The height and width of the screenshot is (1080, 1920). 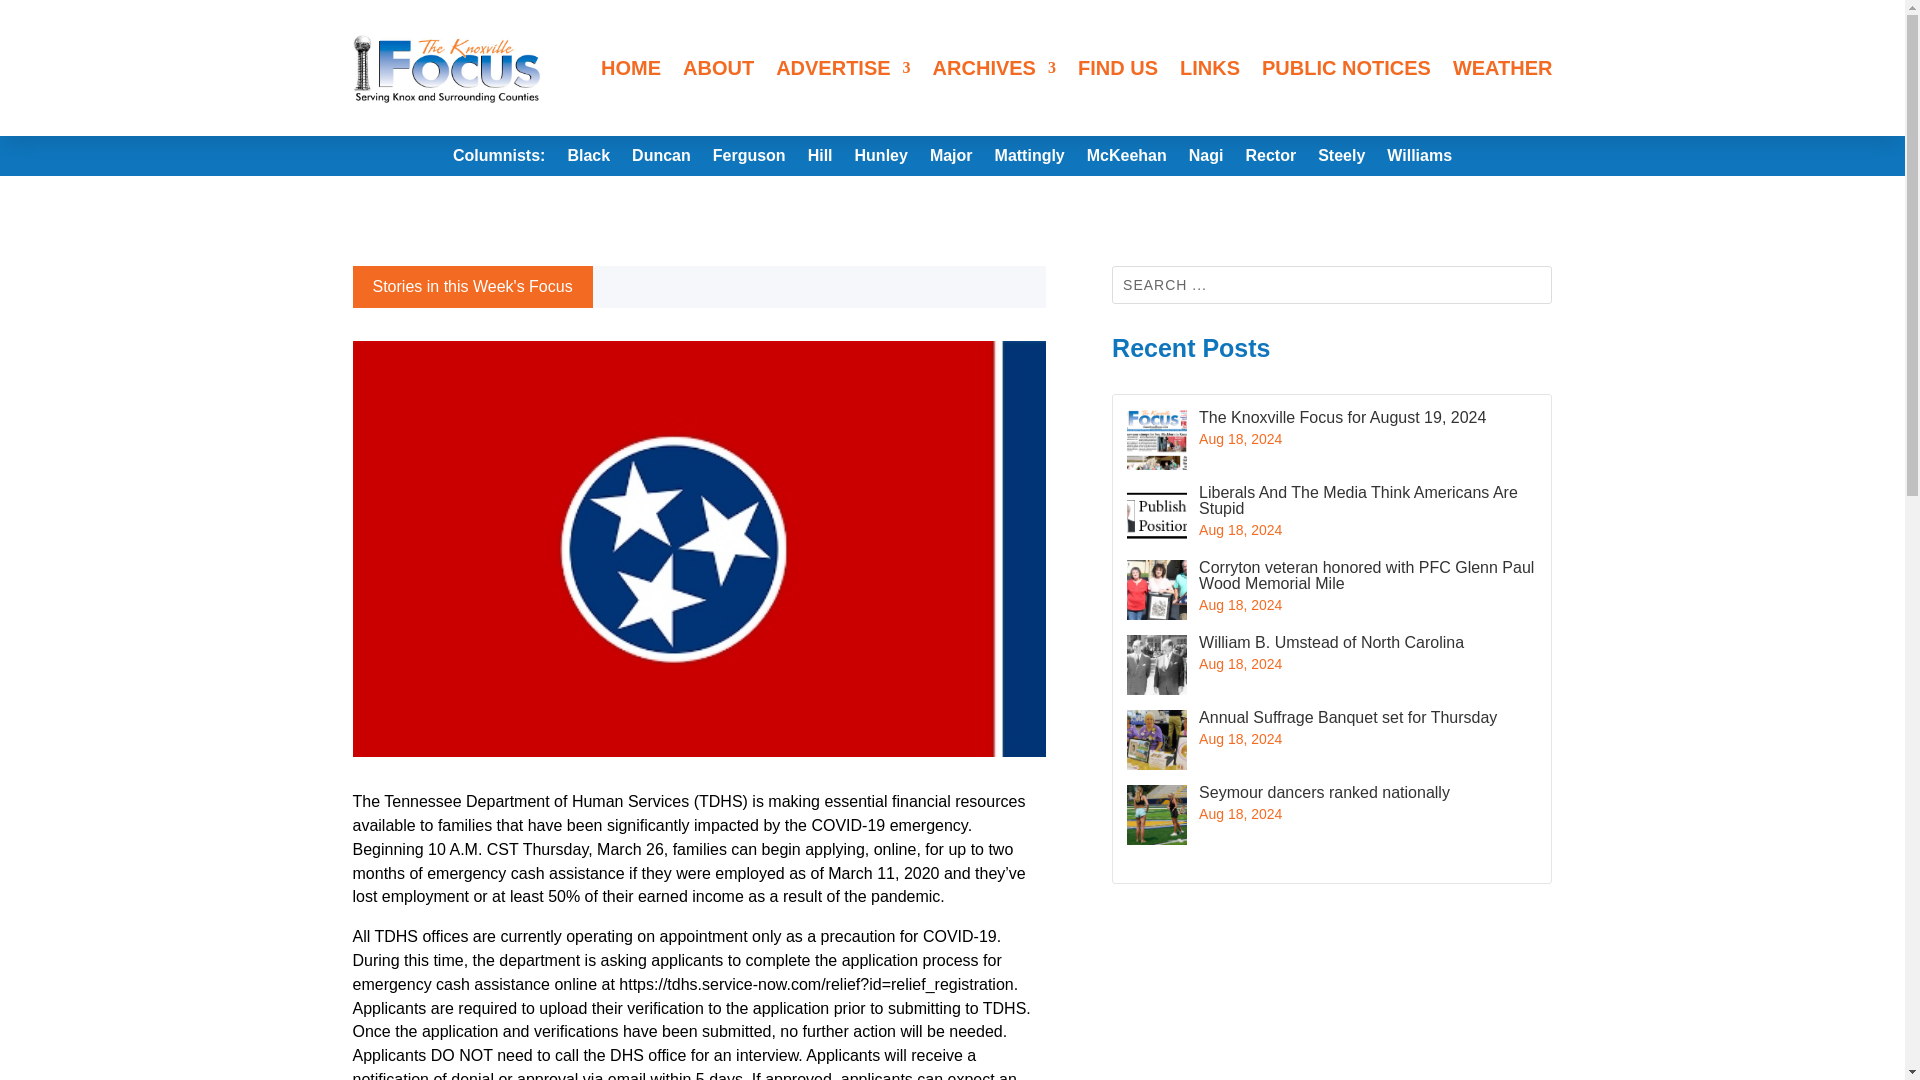 I want to click on WEATHER, so click(x=1503, y=68).